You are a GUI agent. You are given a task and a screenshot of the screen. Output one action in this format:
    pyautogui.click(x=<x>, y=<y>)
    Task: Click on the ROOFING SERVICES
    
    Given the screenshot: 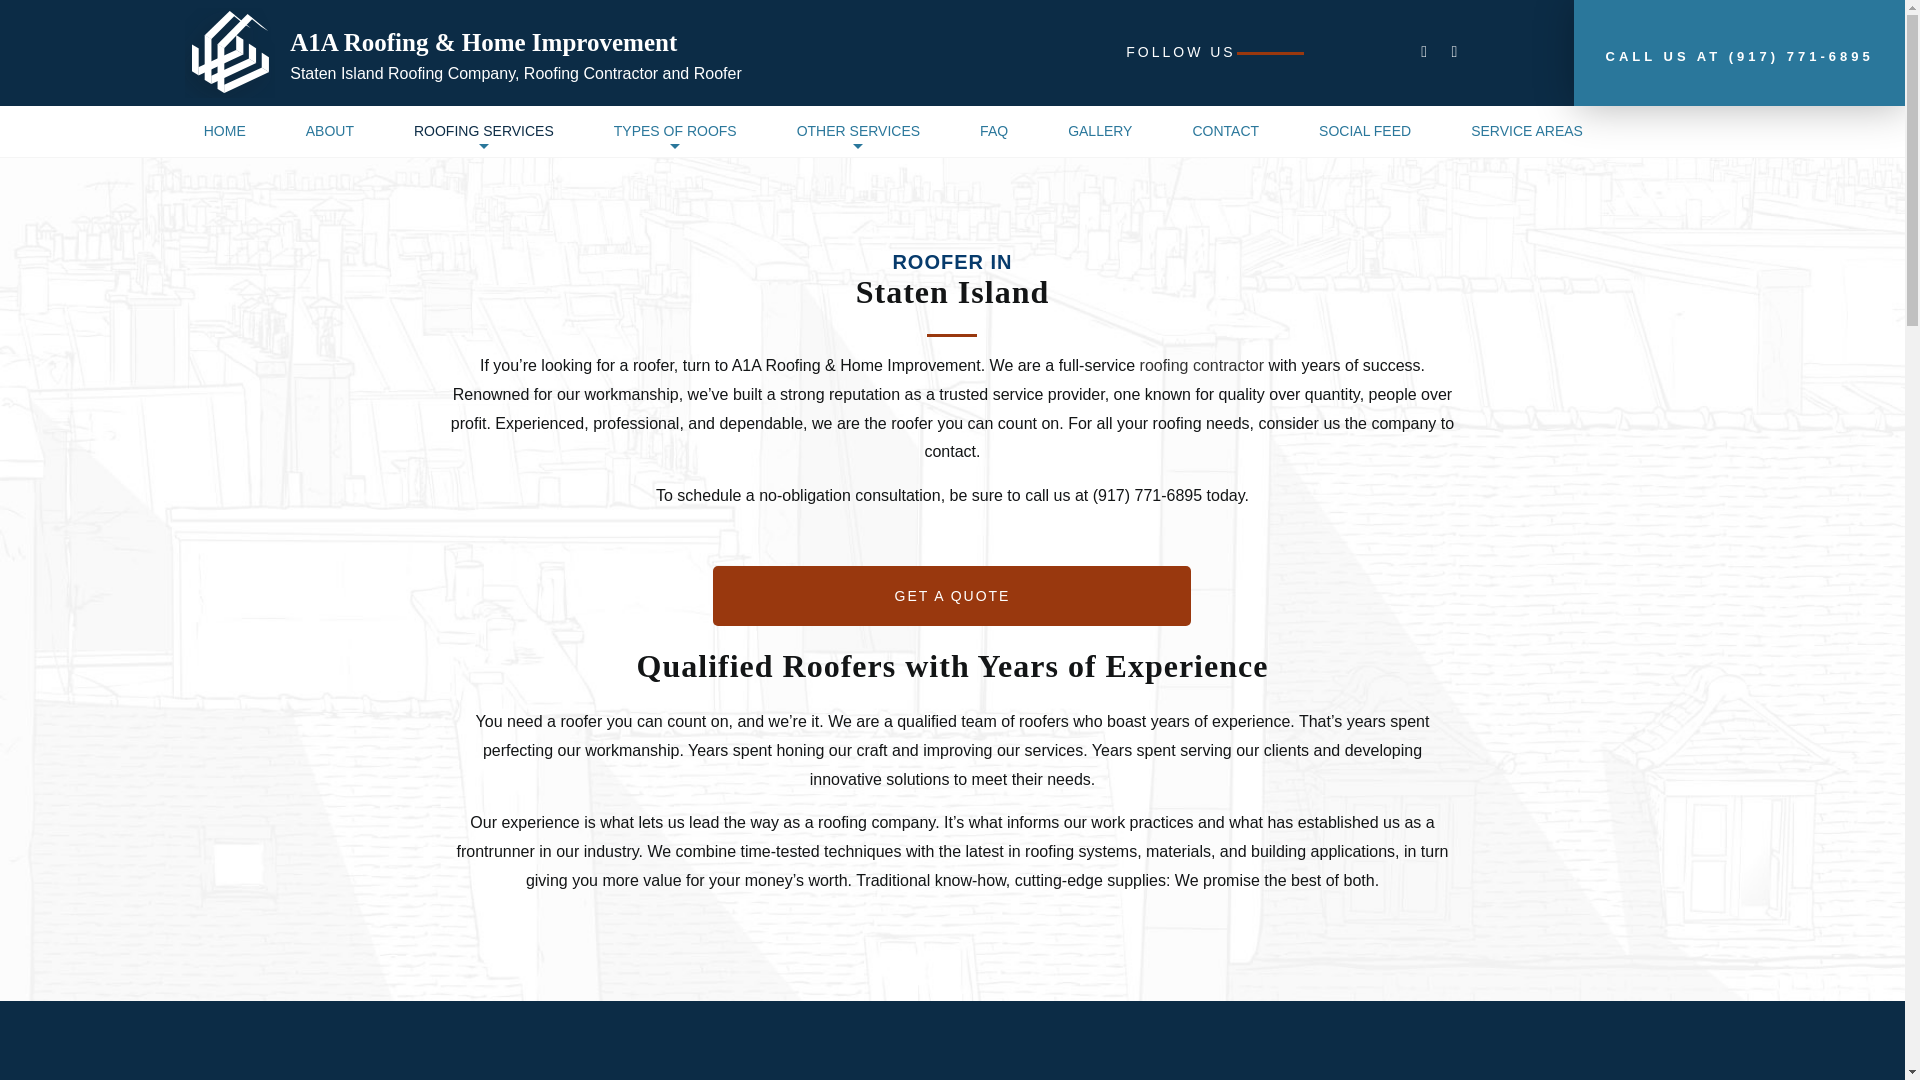 What is the action you would take?
    pyautogui.click(x=484, y=132)
    